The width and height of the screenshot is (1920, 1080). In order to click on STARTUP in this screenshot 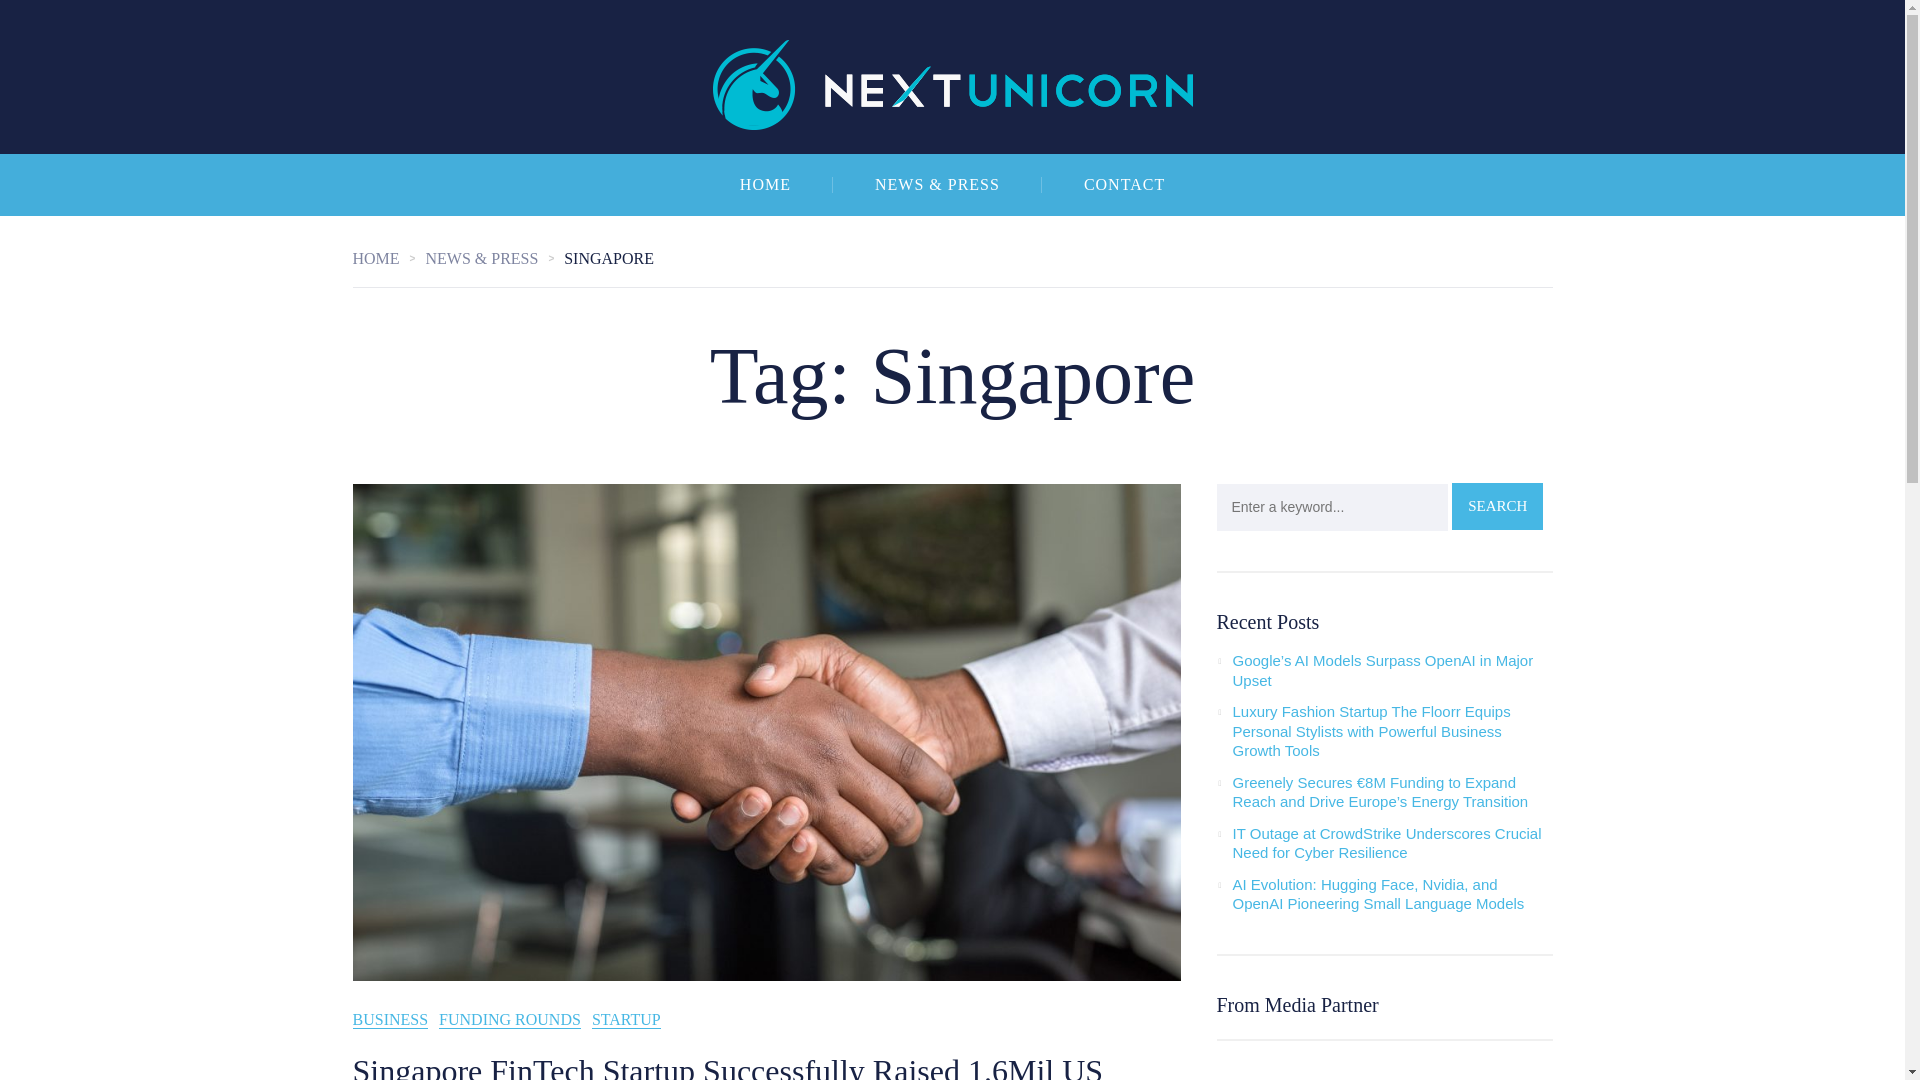, I will do `click(626, 1020)`.